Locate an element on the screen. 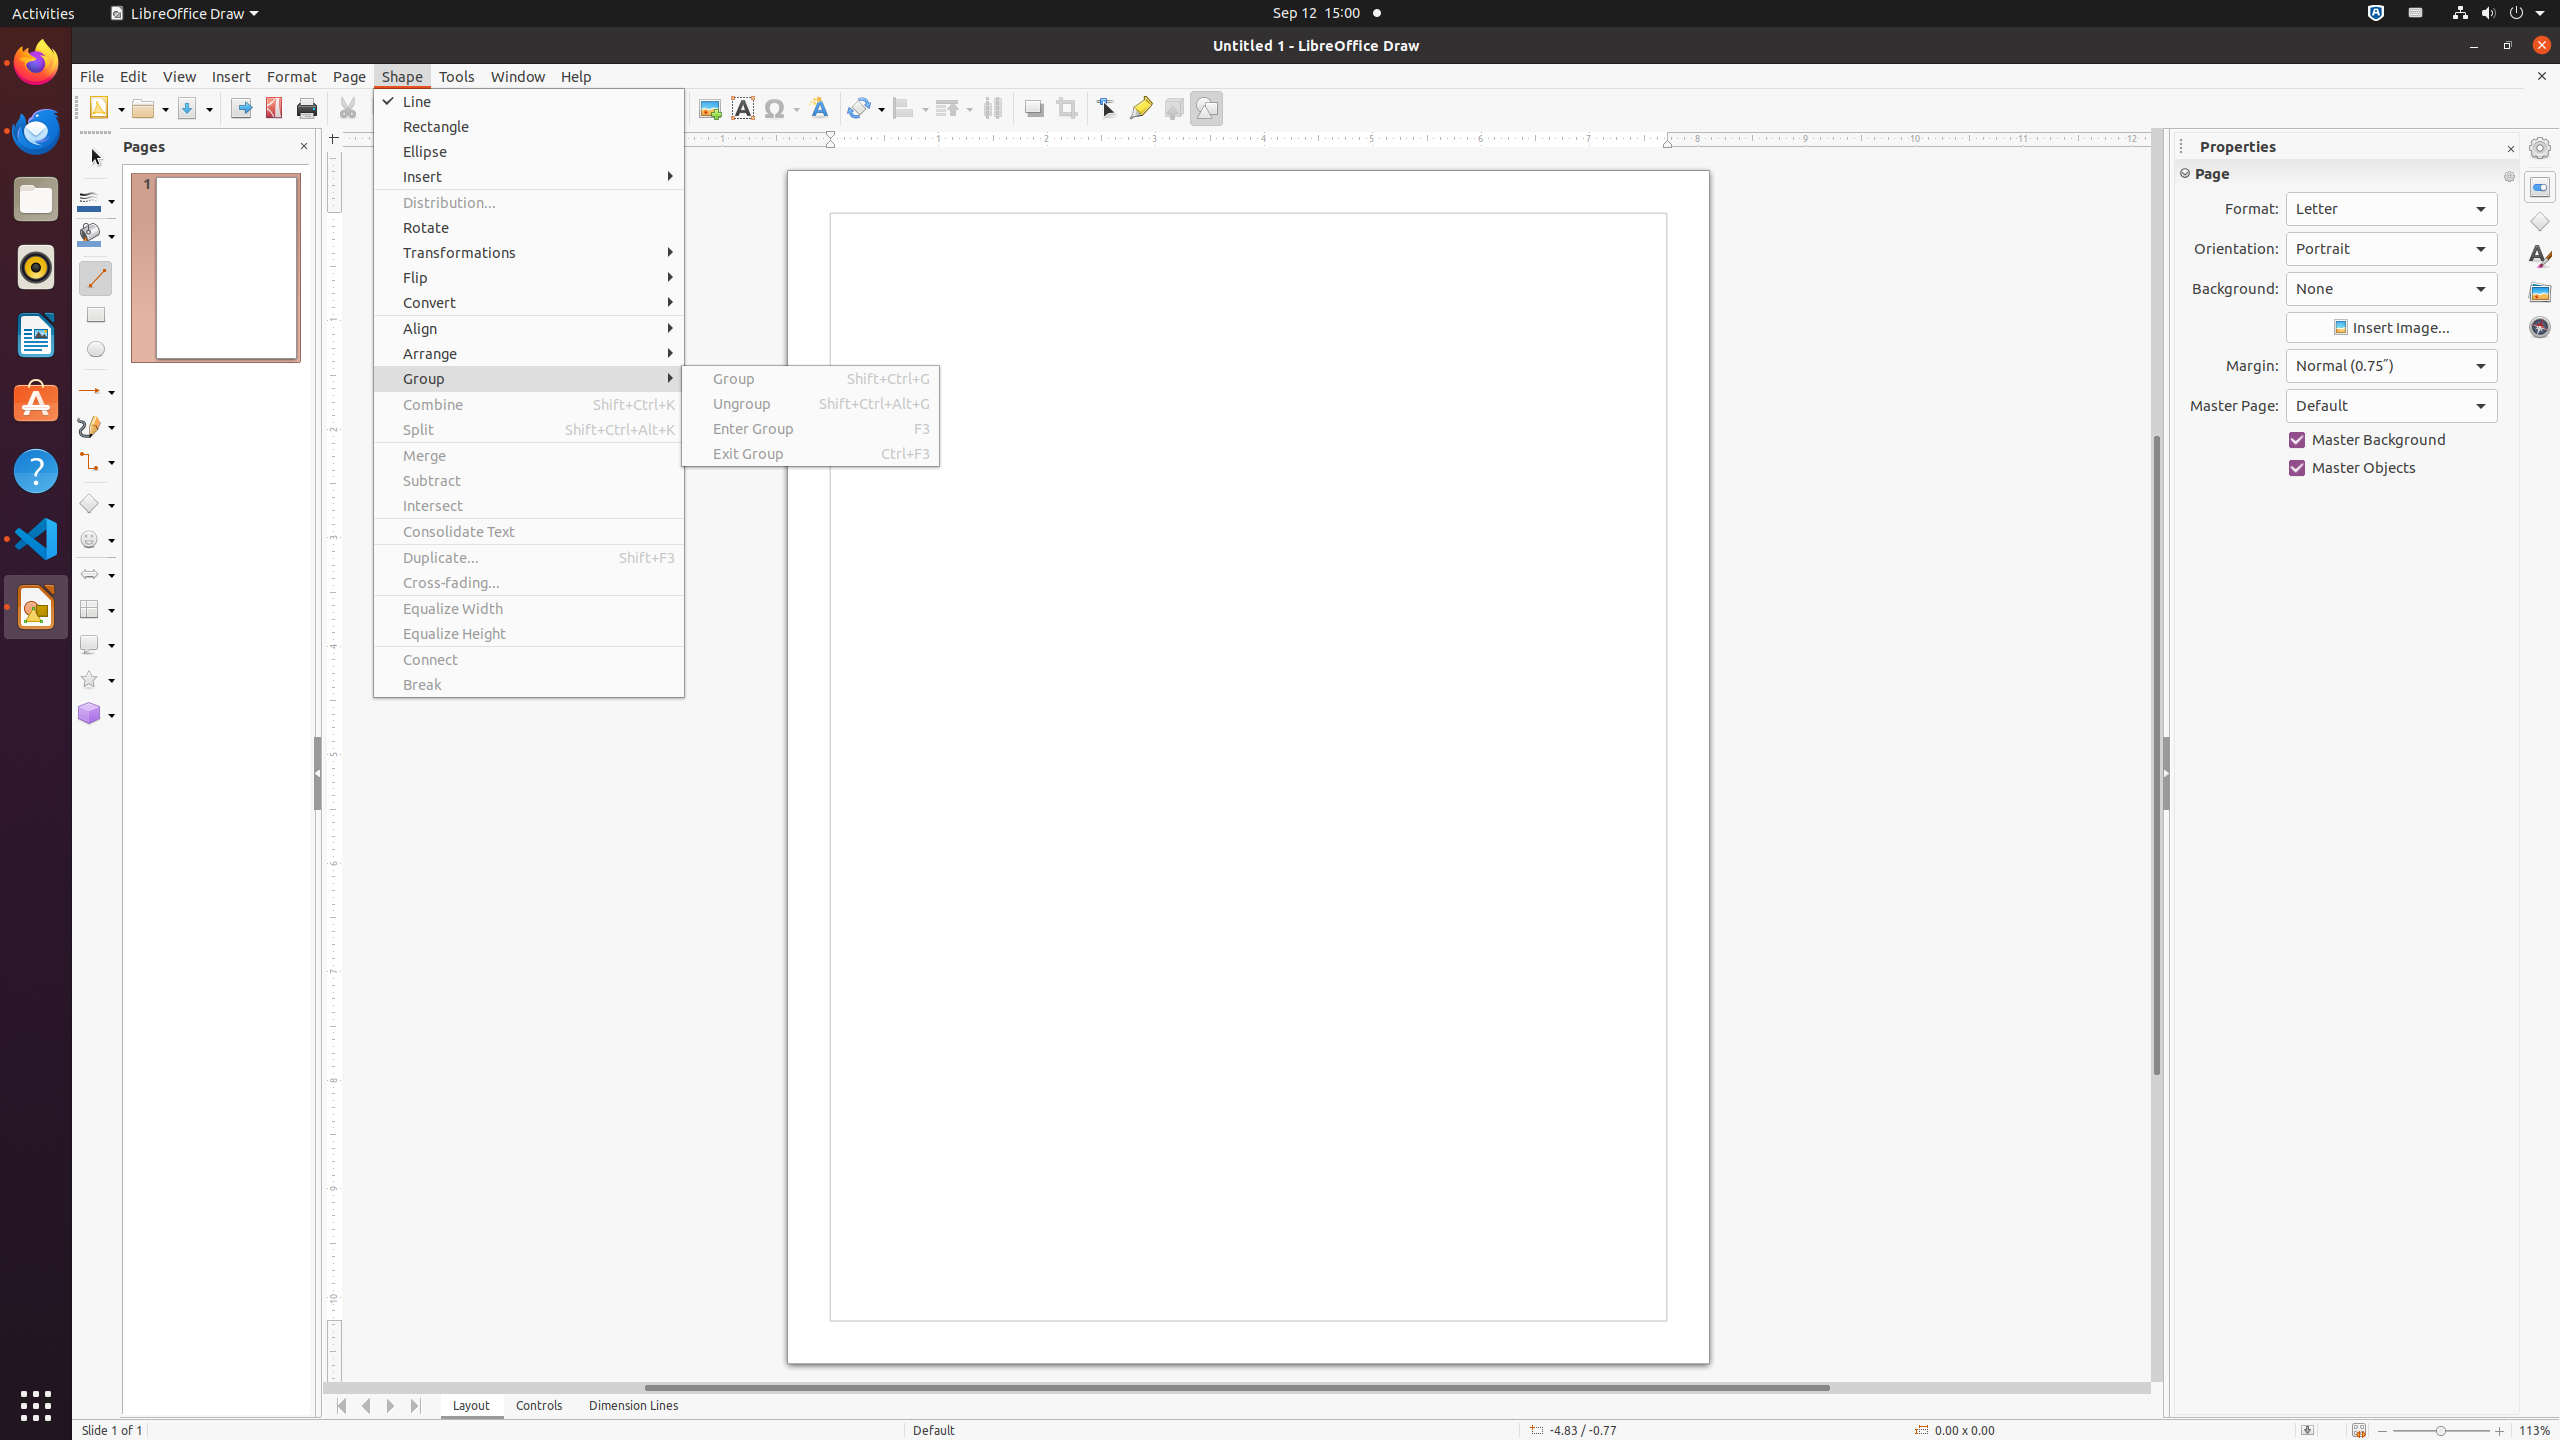 The height and width of the screenshot is (1440, 2560). Group is located at coordinates (529, 378).